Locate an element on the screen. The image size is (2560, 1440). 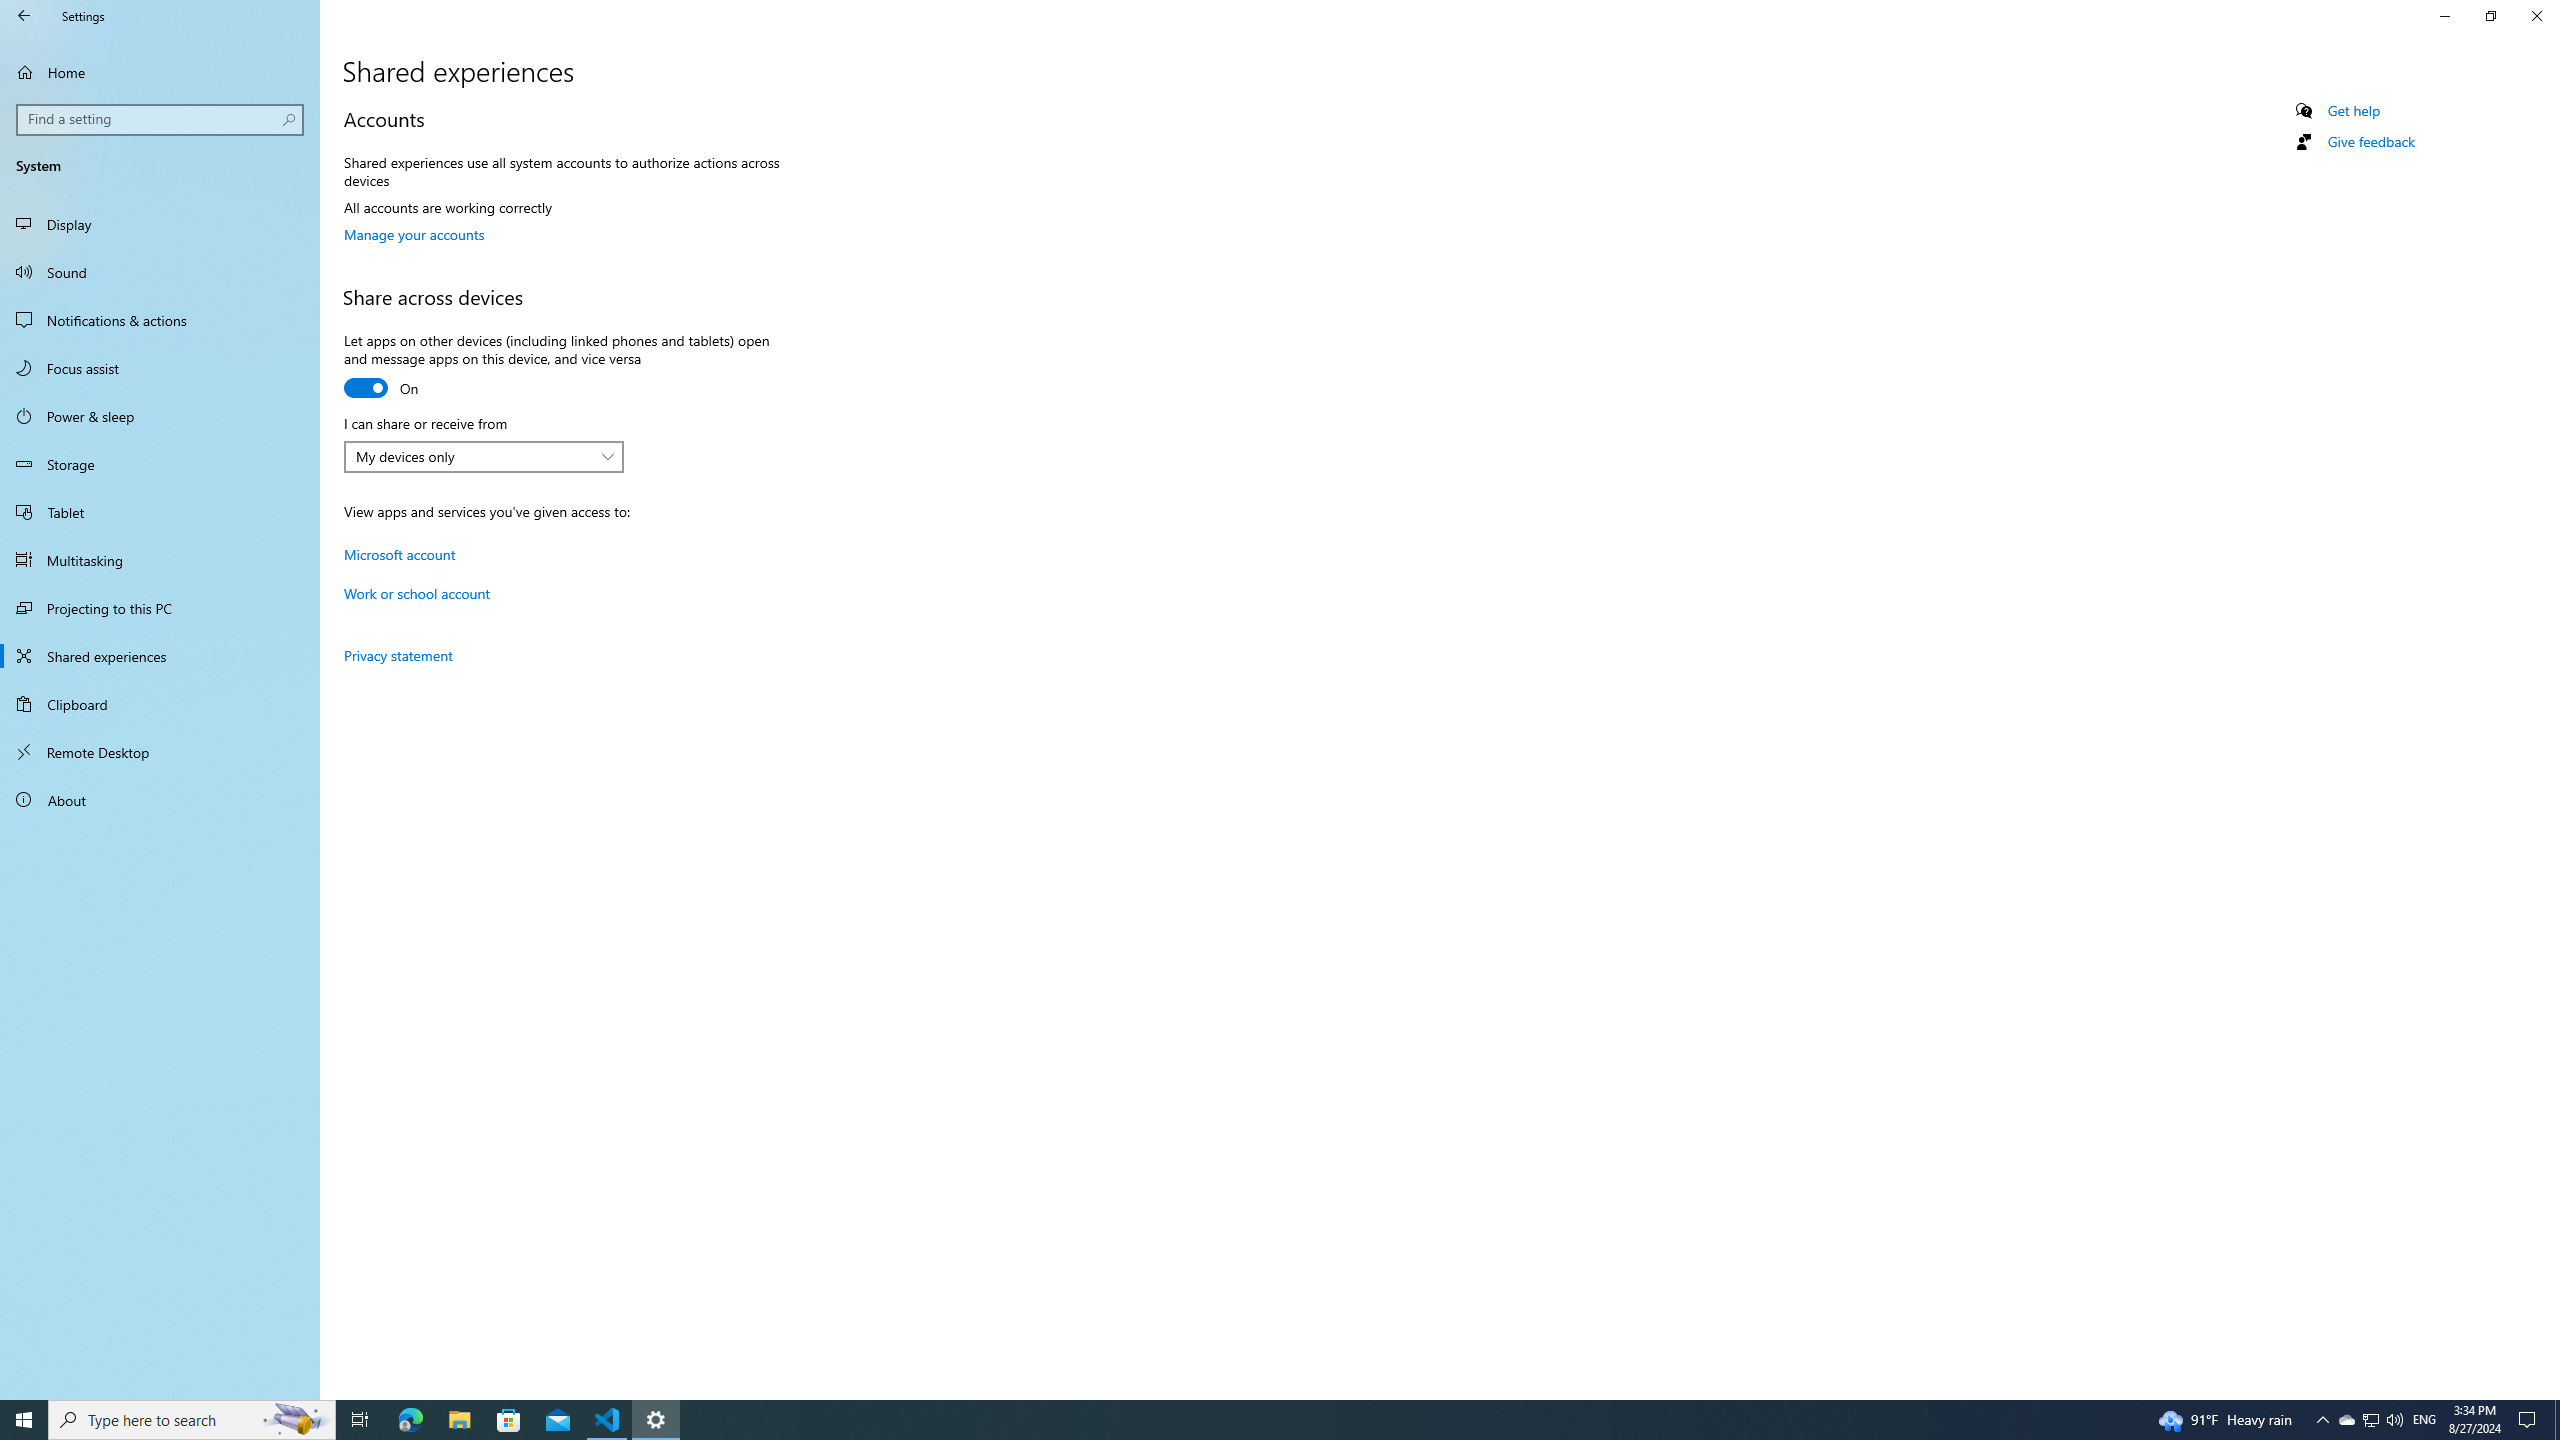
Storage is located at coordinates (360, 1420).